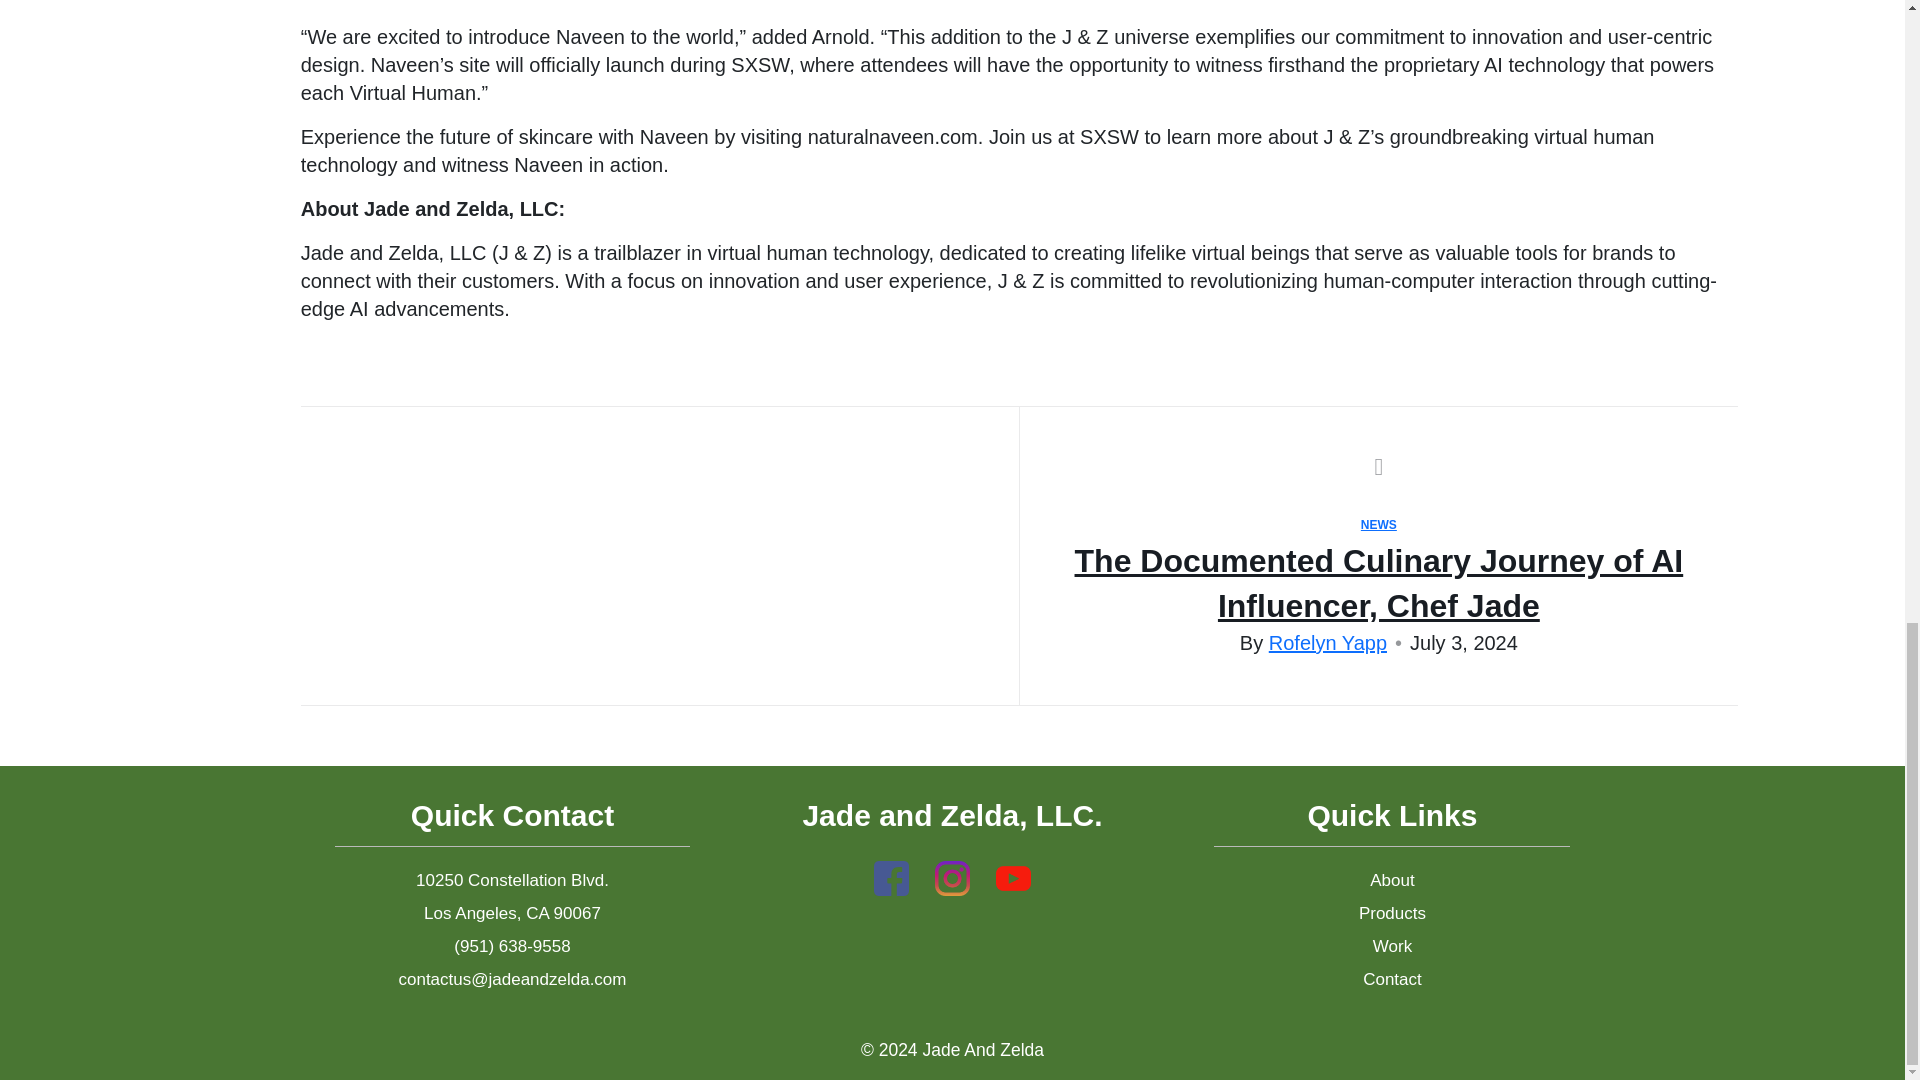  What do you see at coordinates (1328, 642) in the screenshot?
I see `Rofelyn Yapp` at bounding box center [1328, 642].